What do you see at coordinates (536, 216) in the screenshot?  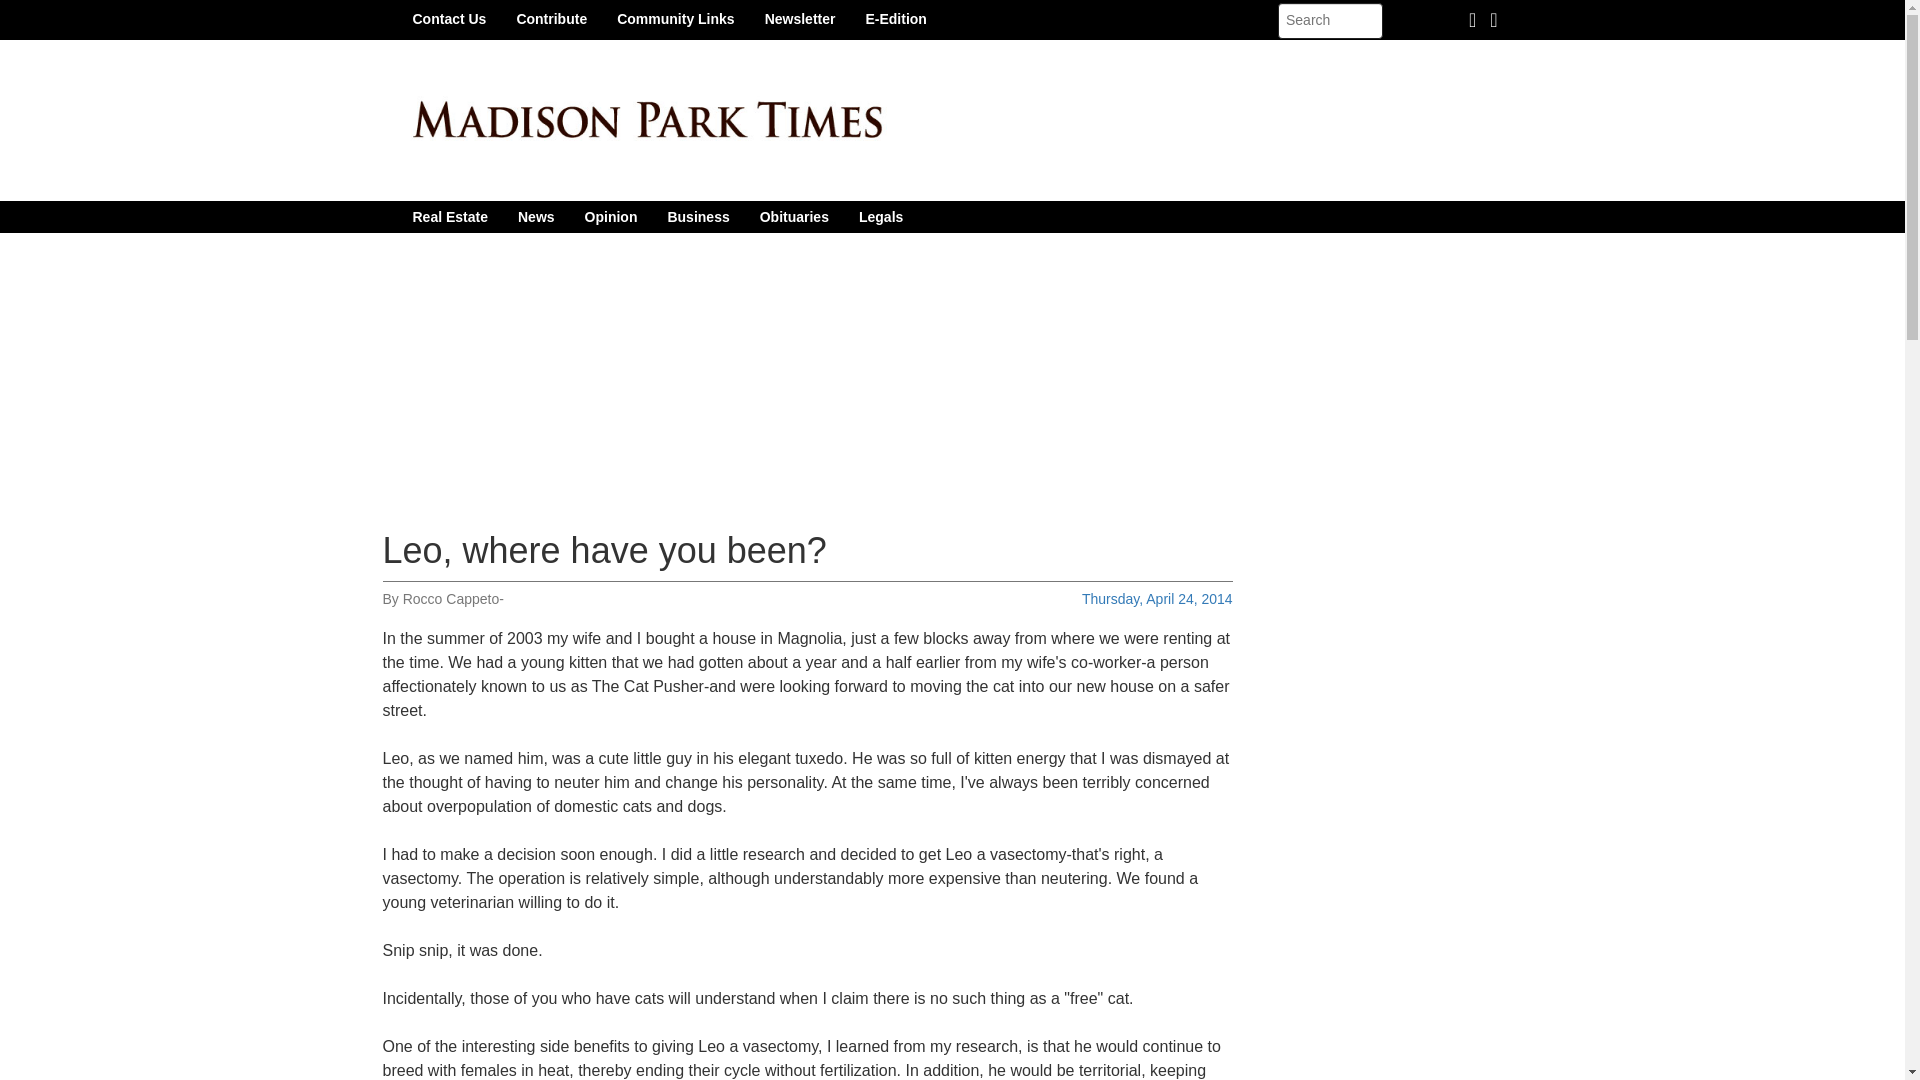 I see `News` at bounding box center [536, 216].